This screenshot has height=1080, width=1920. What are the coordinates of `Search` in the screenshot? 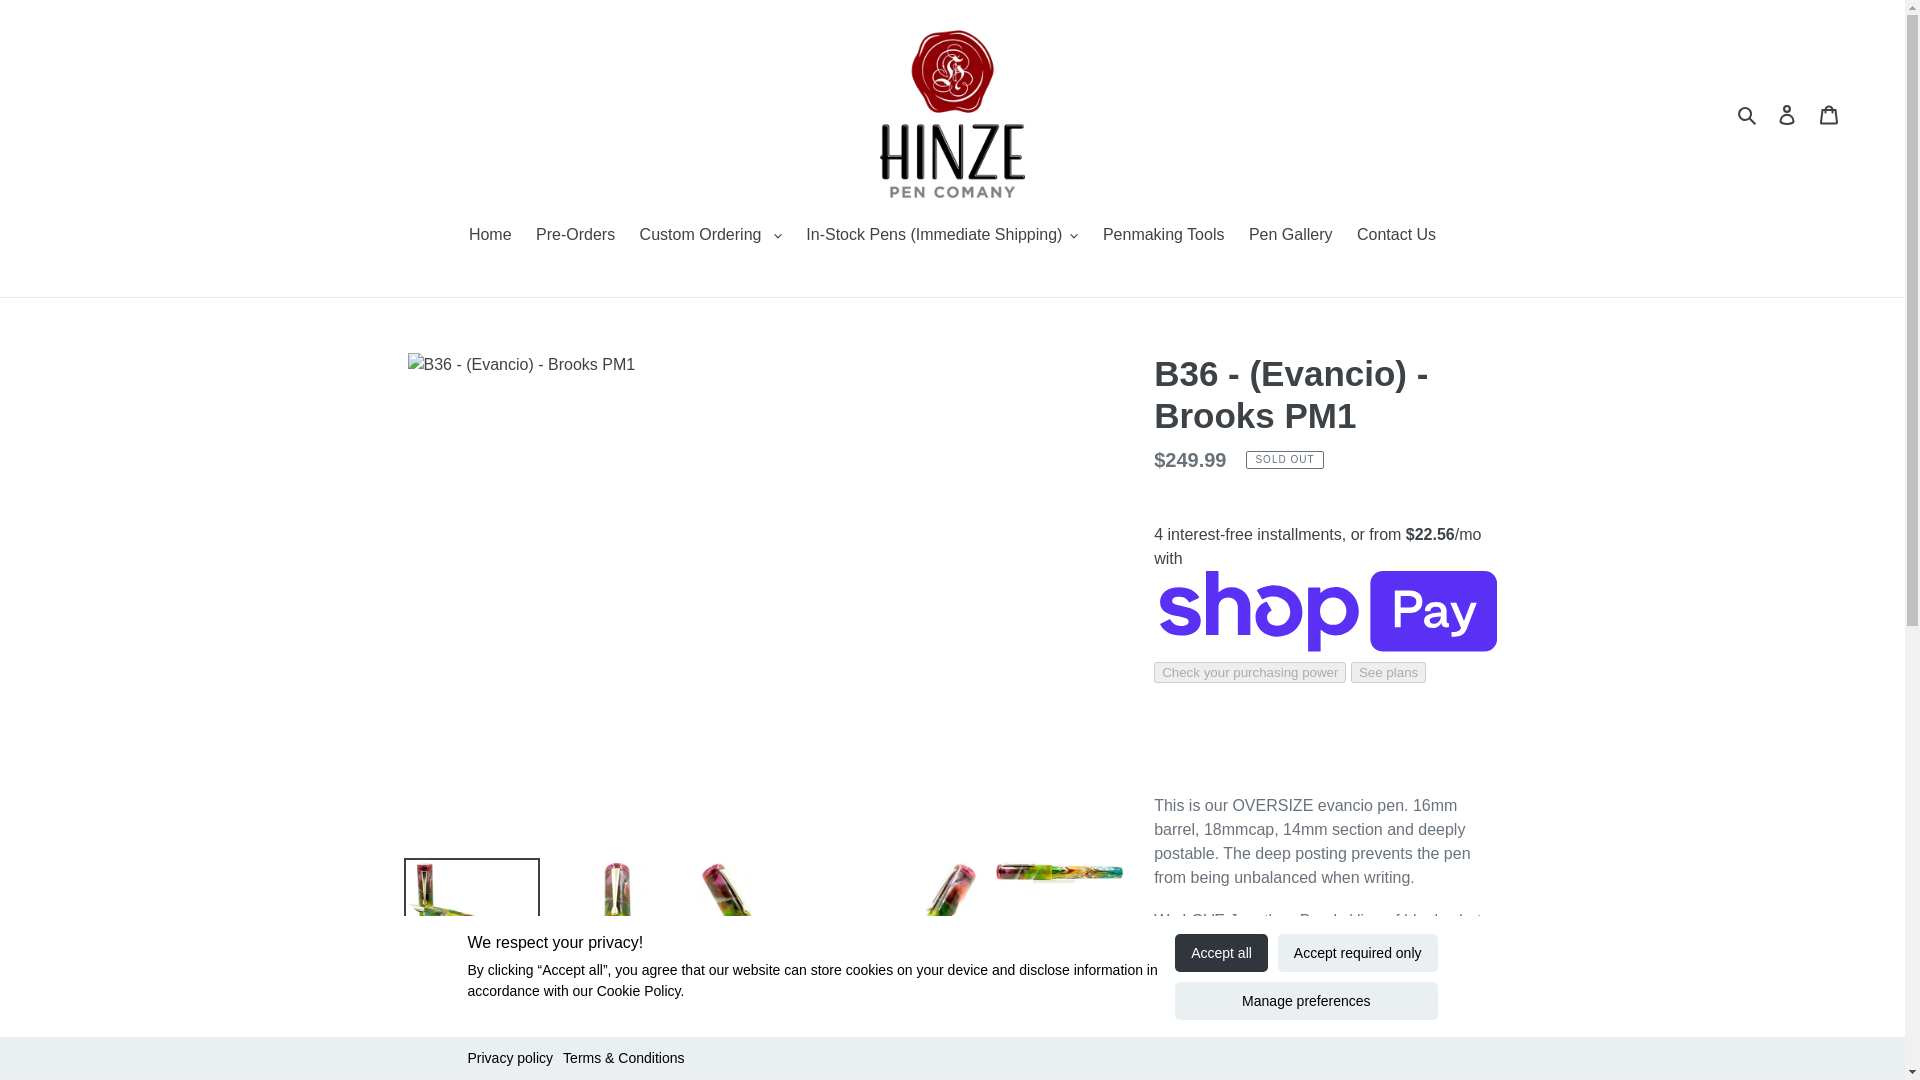 It's located at (1748, 114).